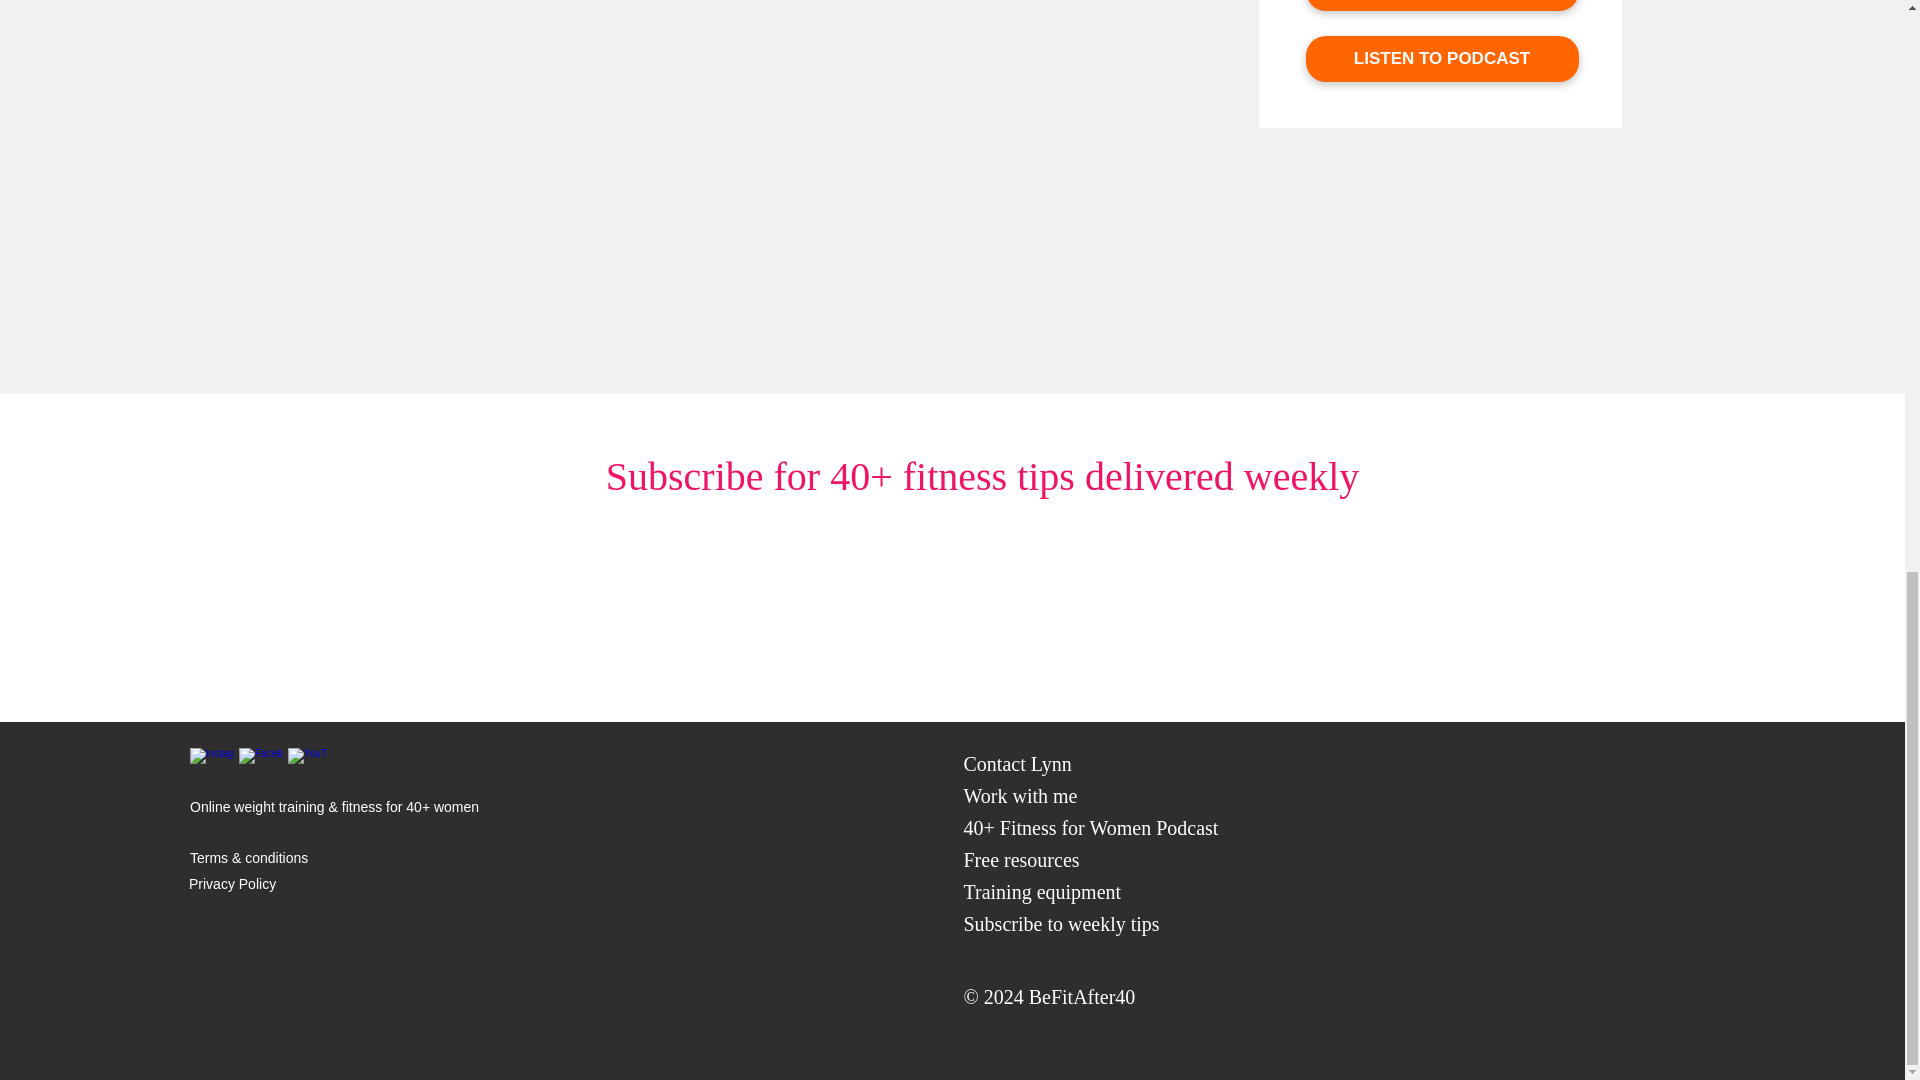  What do you see at coordinates (1017, 764) in the screenshot?
I see `Contact Lynn` at bounding box center [1017, 764].